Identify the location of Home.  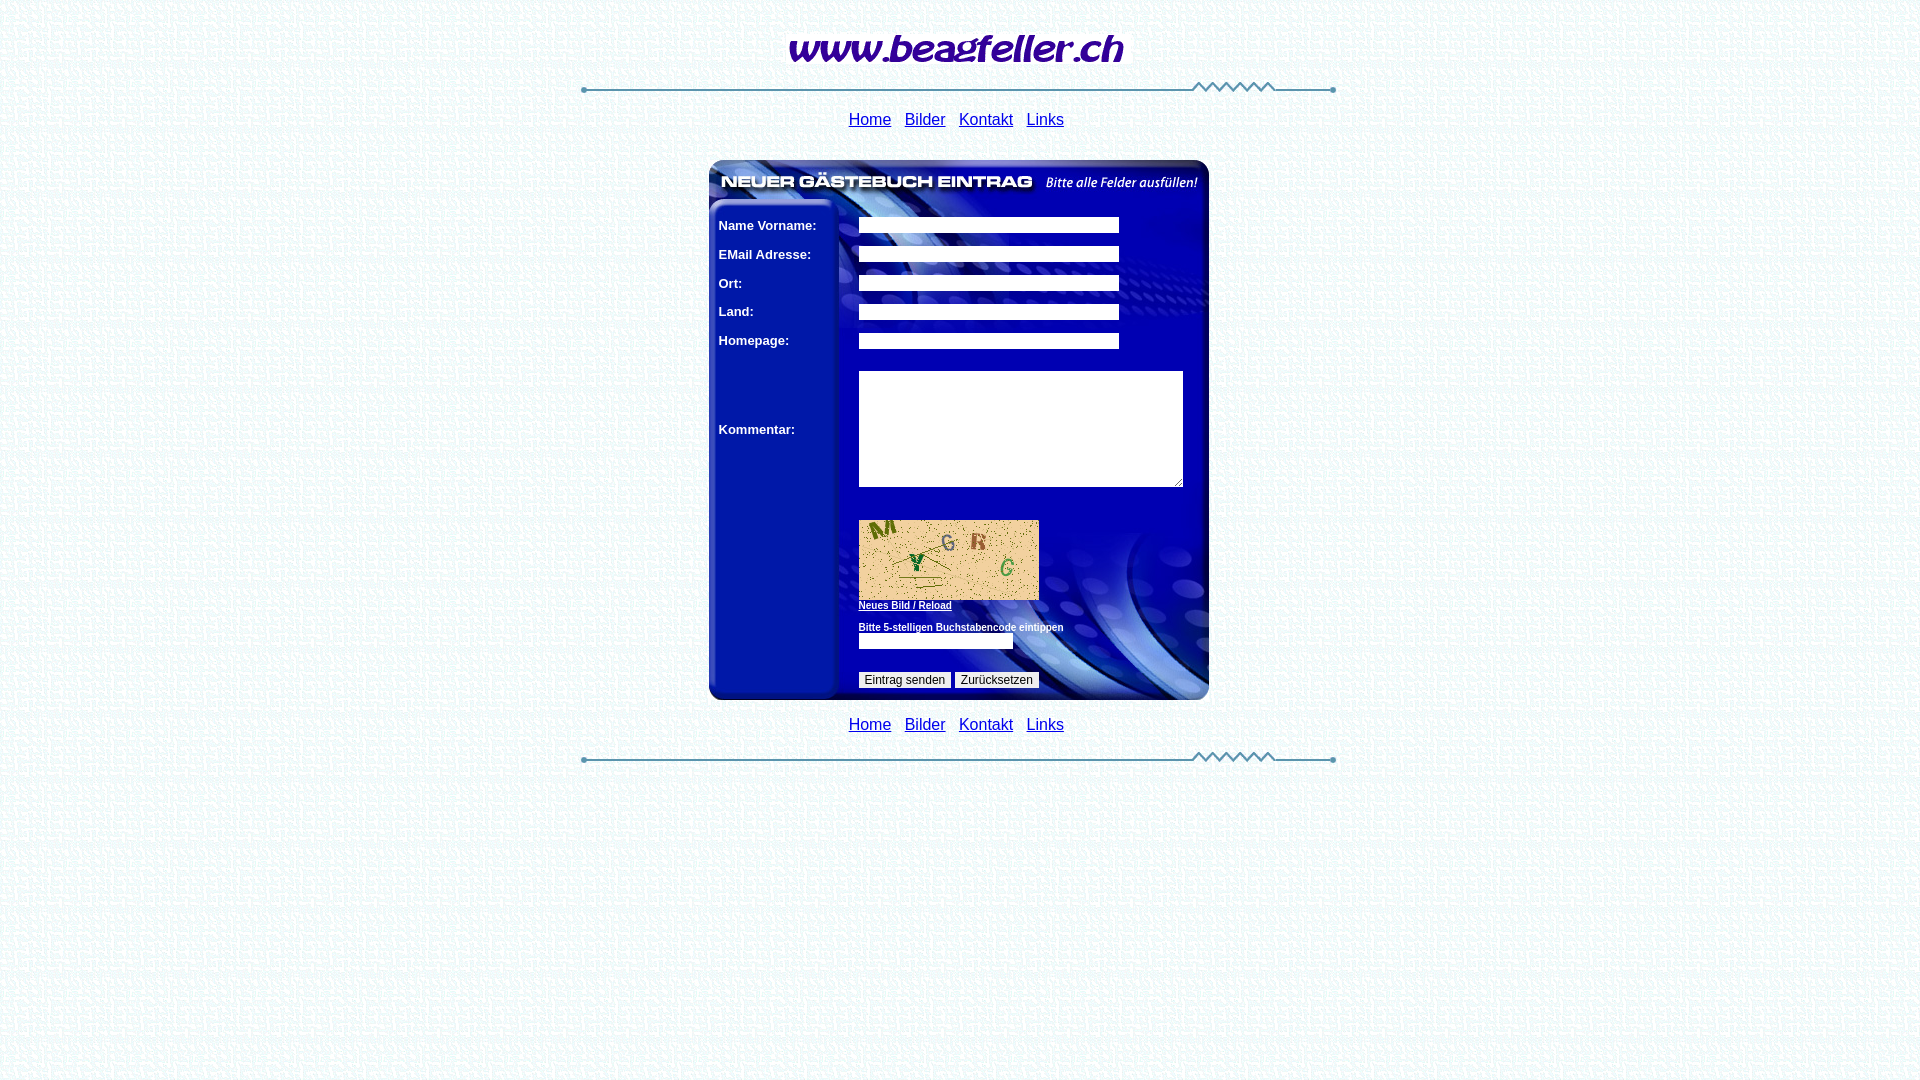
(870, 724).